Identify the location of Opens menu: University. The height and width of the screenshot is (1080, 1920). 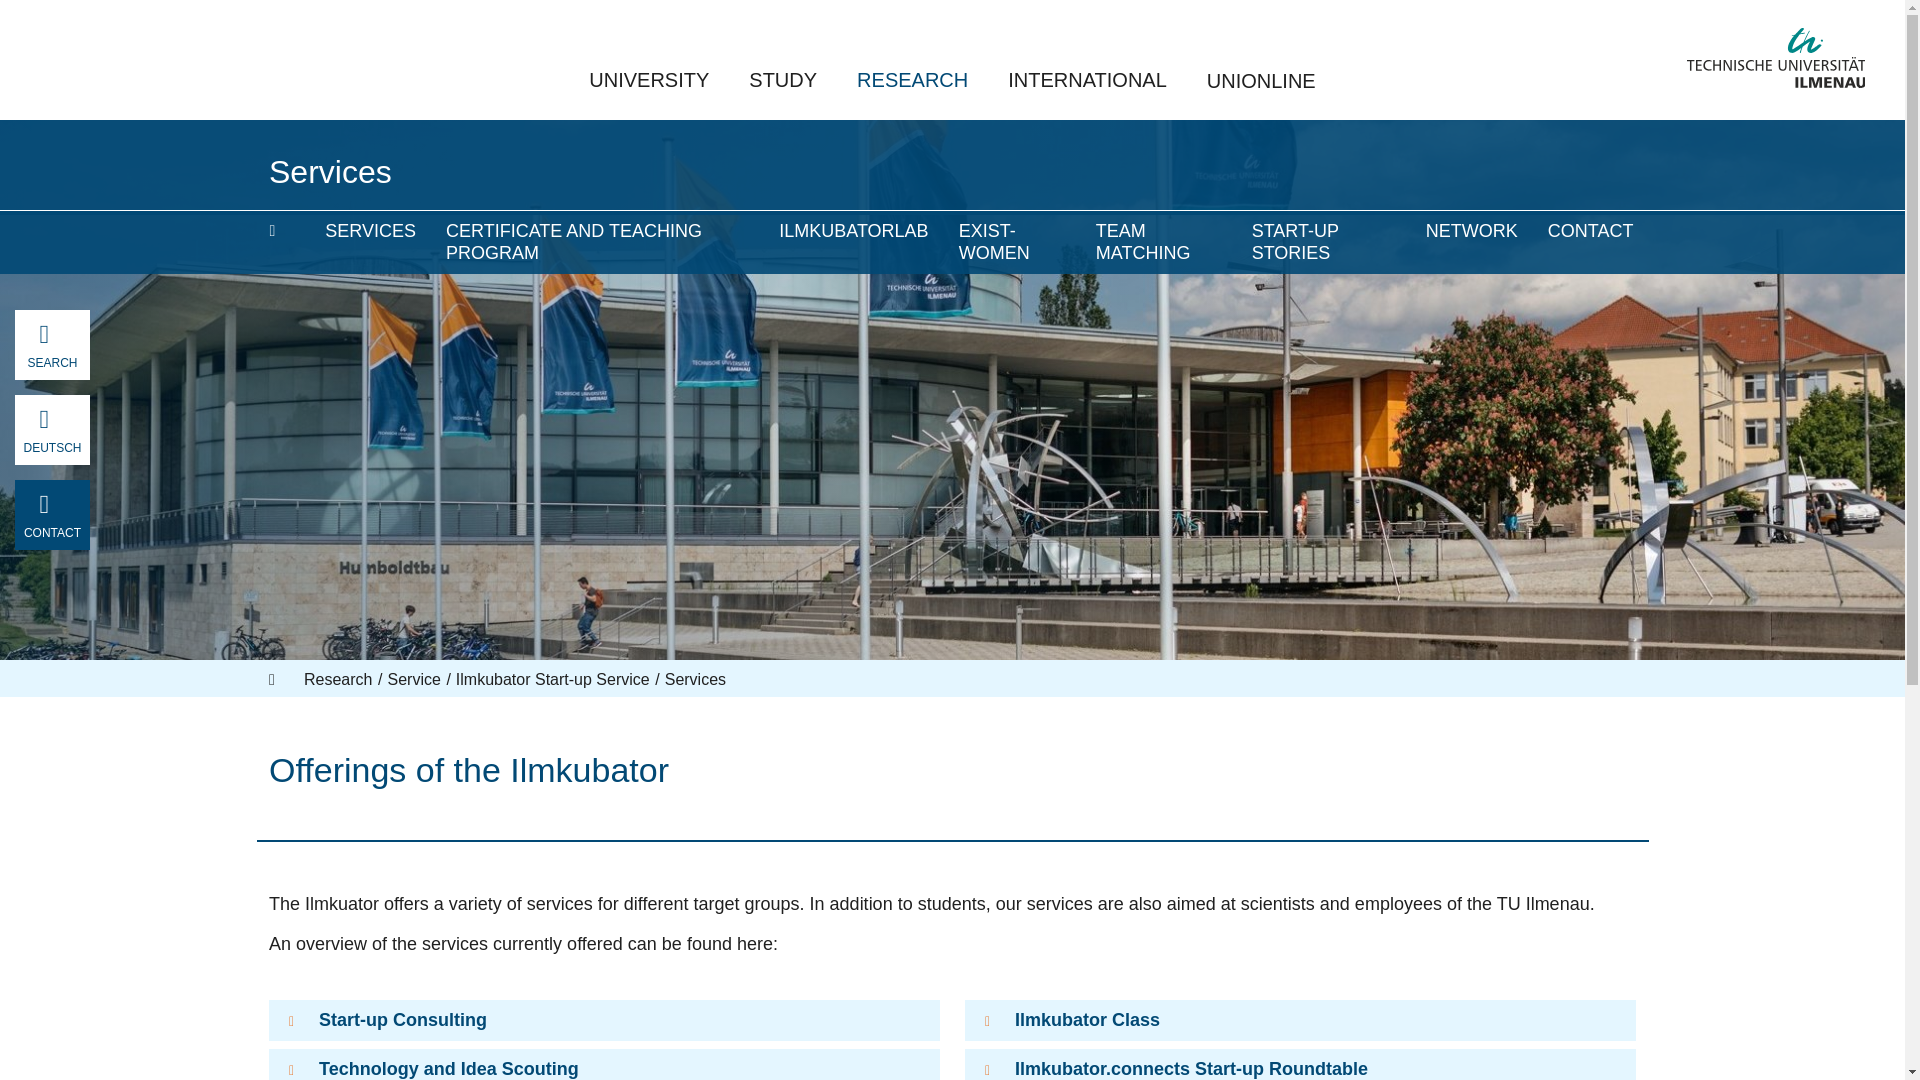
(648, 80).